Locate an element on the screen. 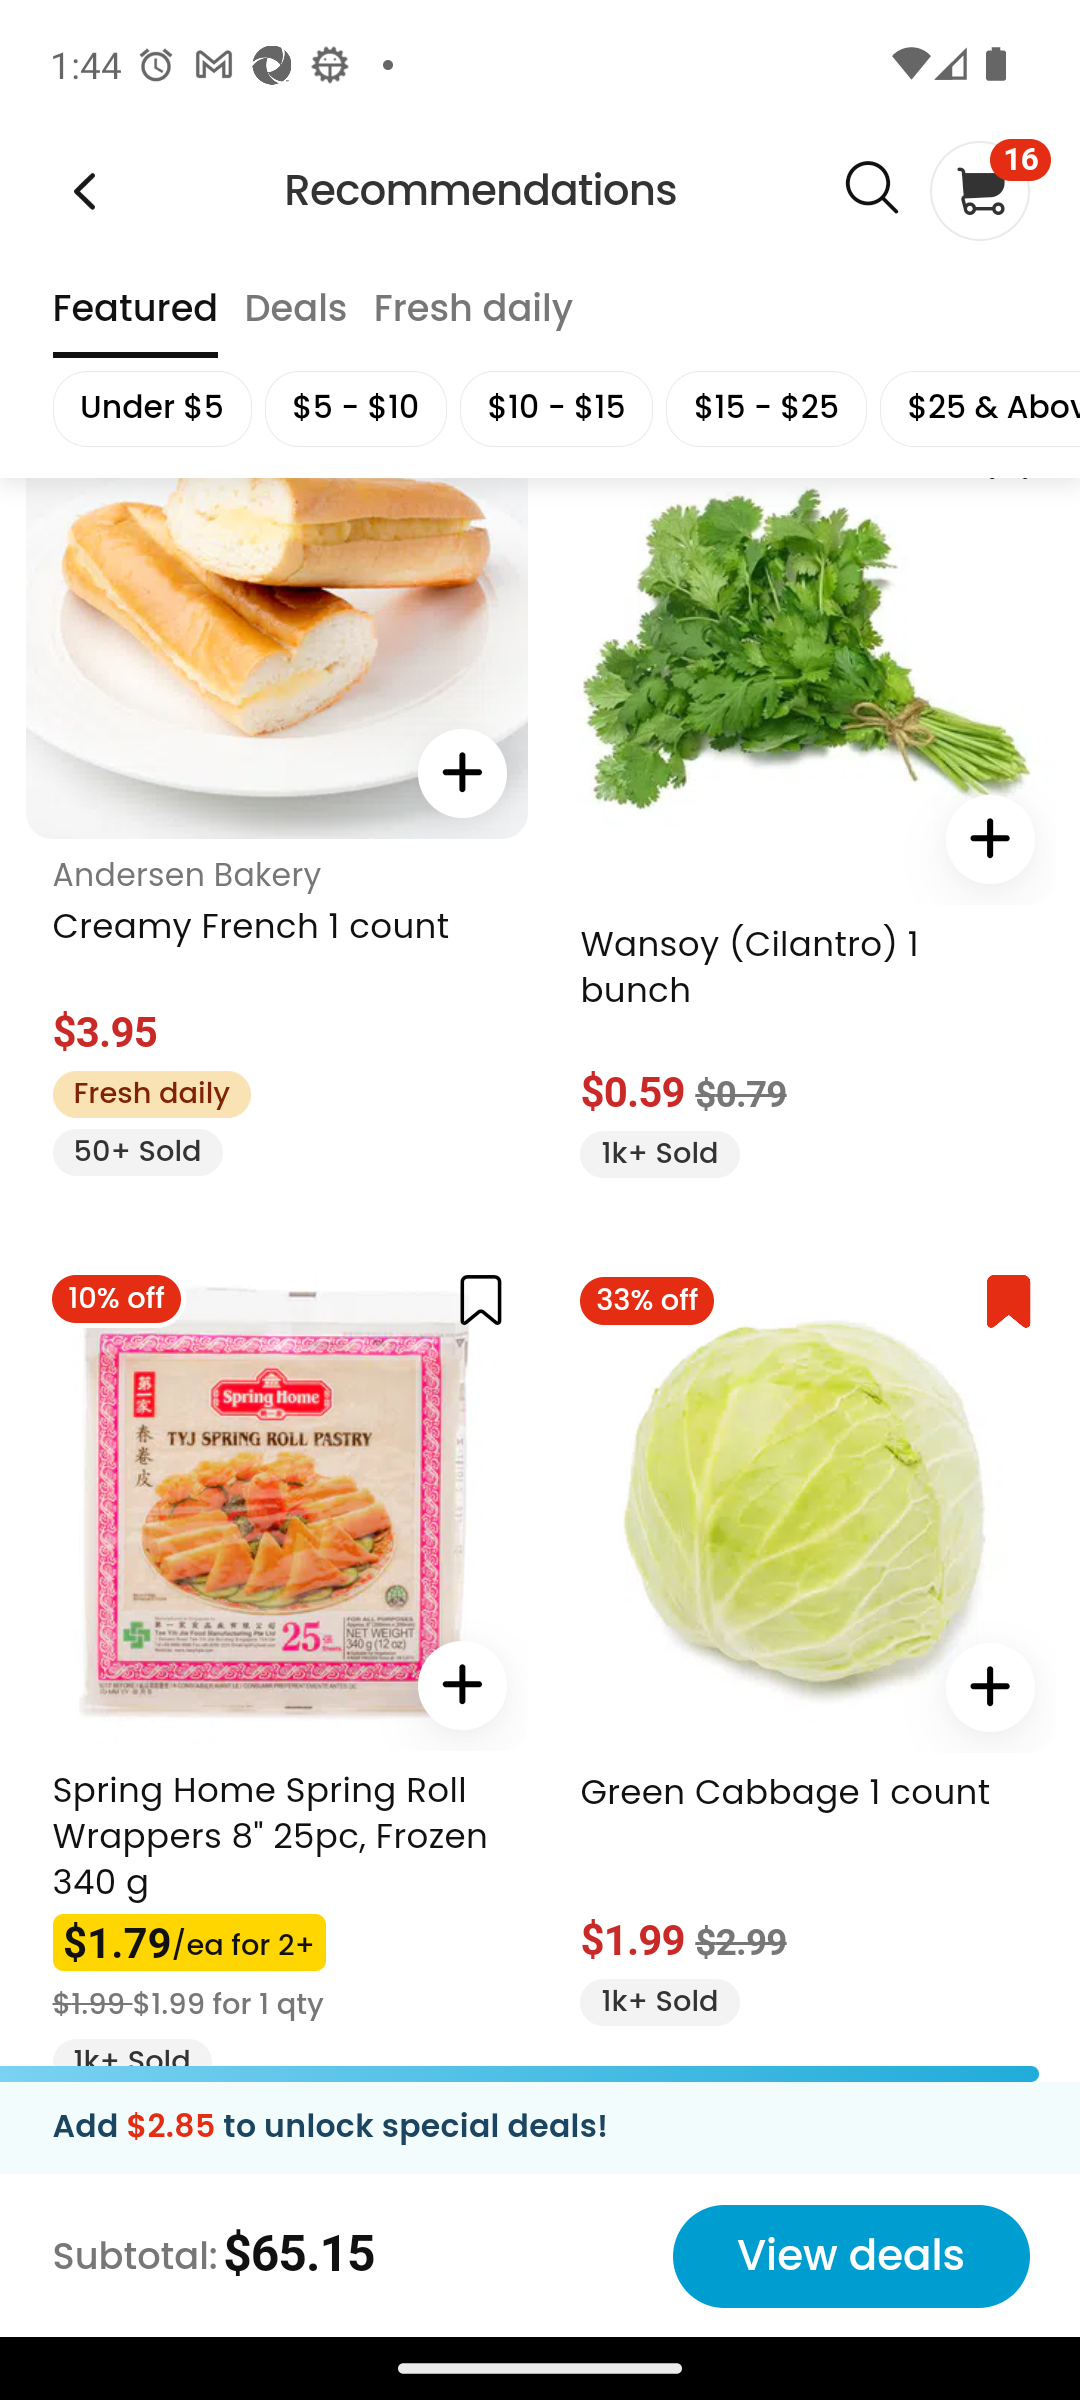 The image size is (1080, 2400). My cart 16 My cart is located at coordinates (978, 192).